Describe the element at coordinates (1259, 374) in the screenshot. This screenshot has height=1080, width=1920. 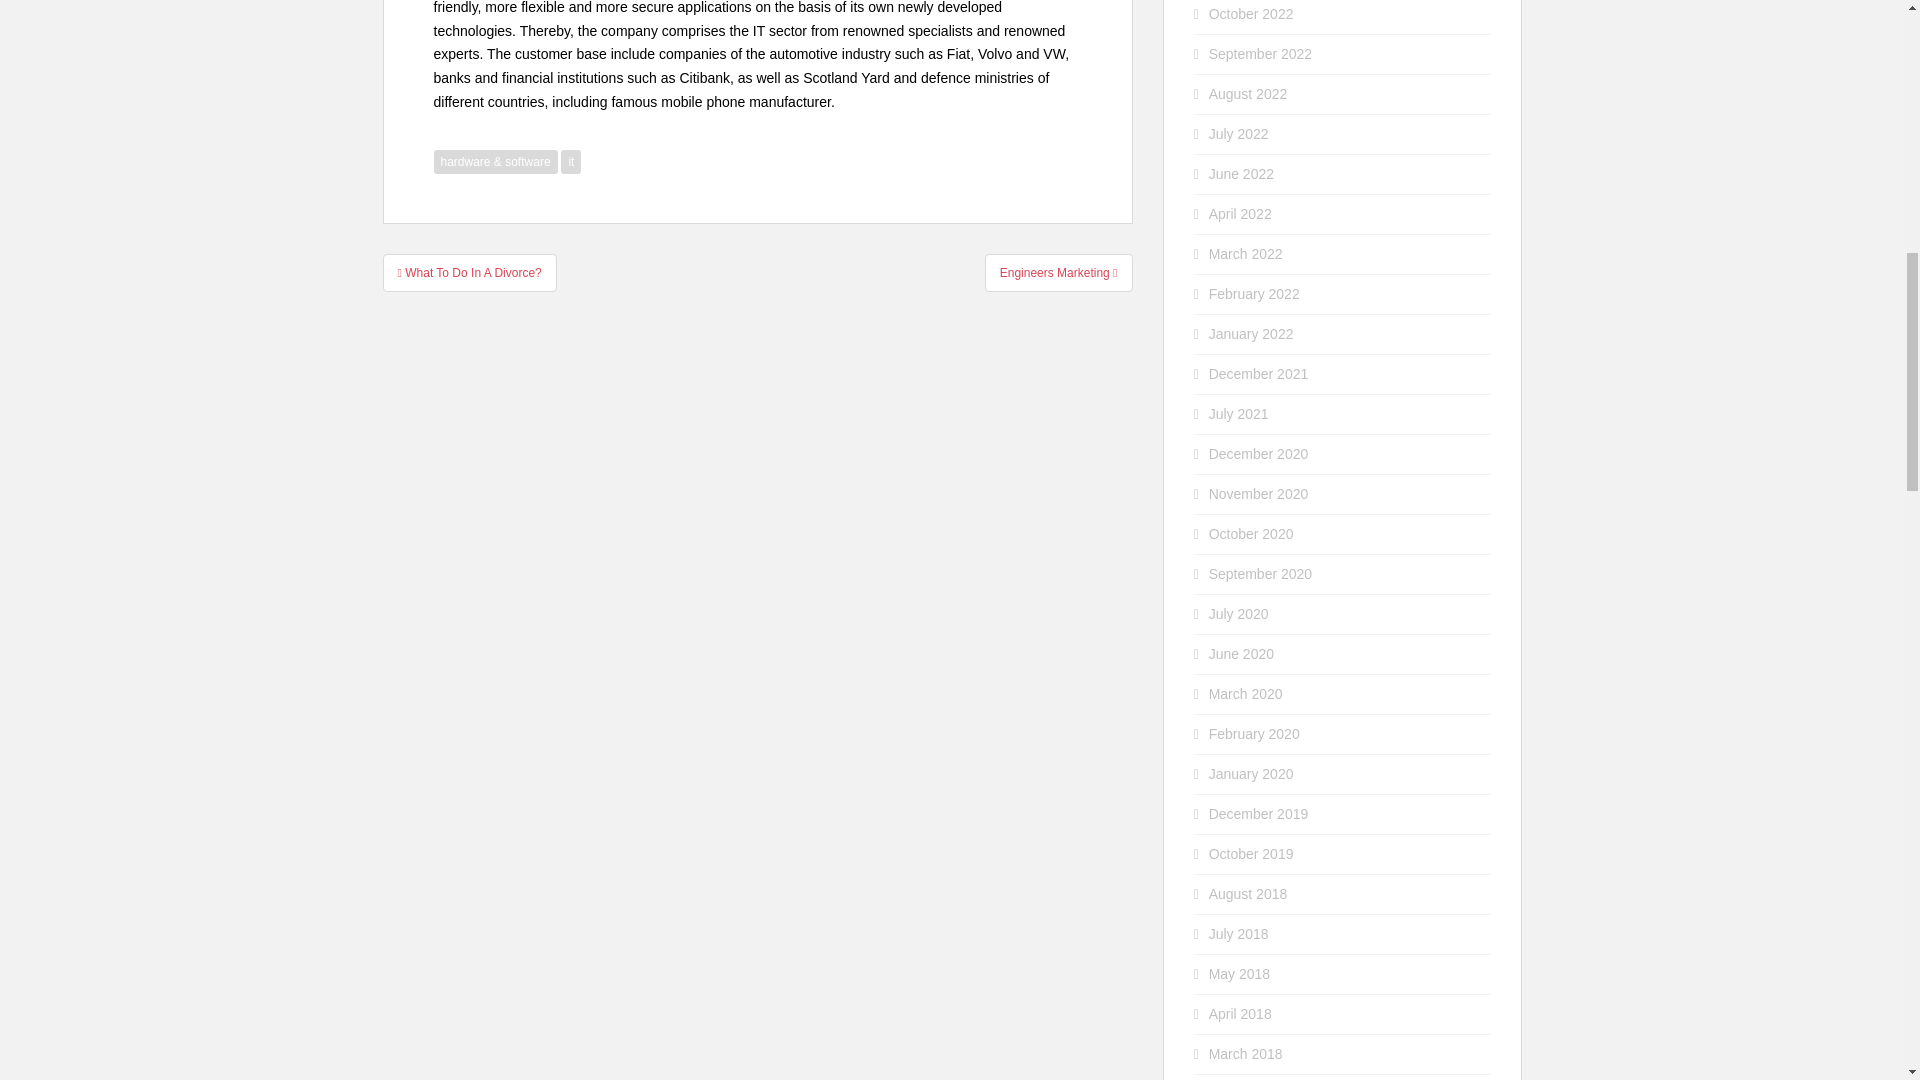
I see `December 2021` at that location.